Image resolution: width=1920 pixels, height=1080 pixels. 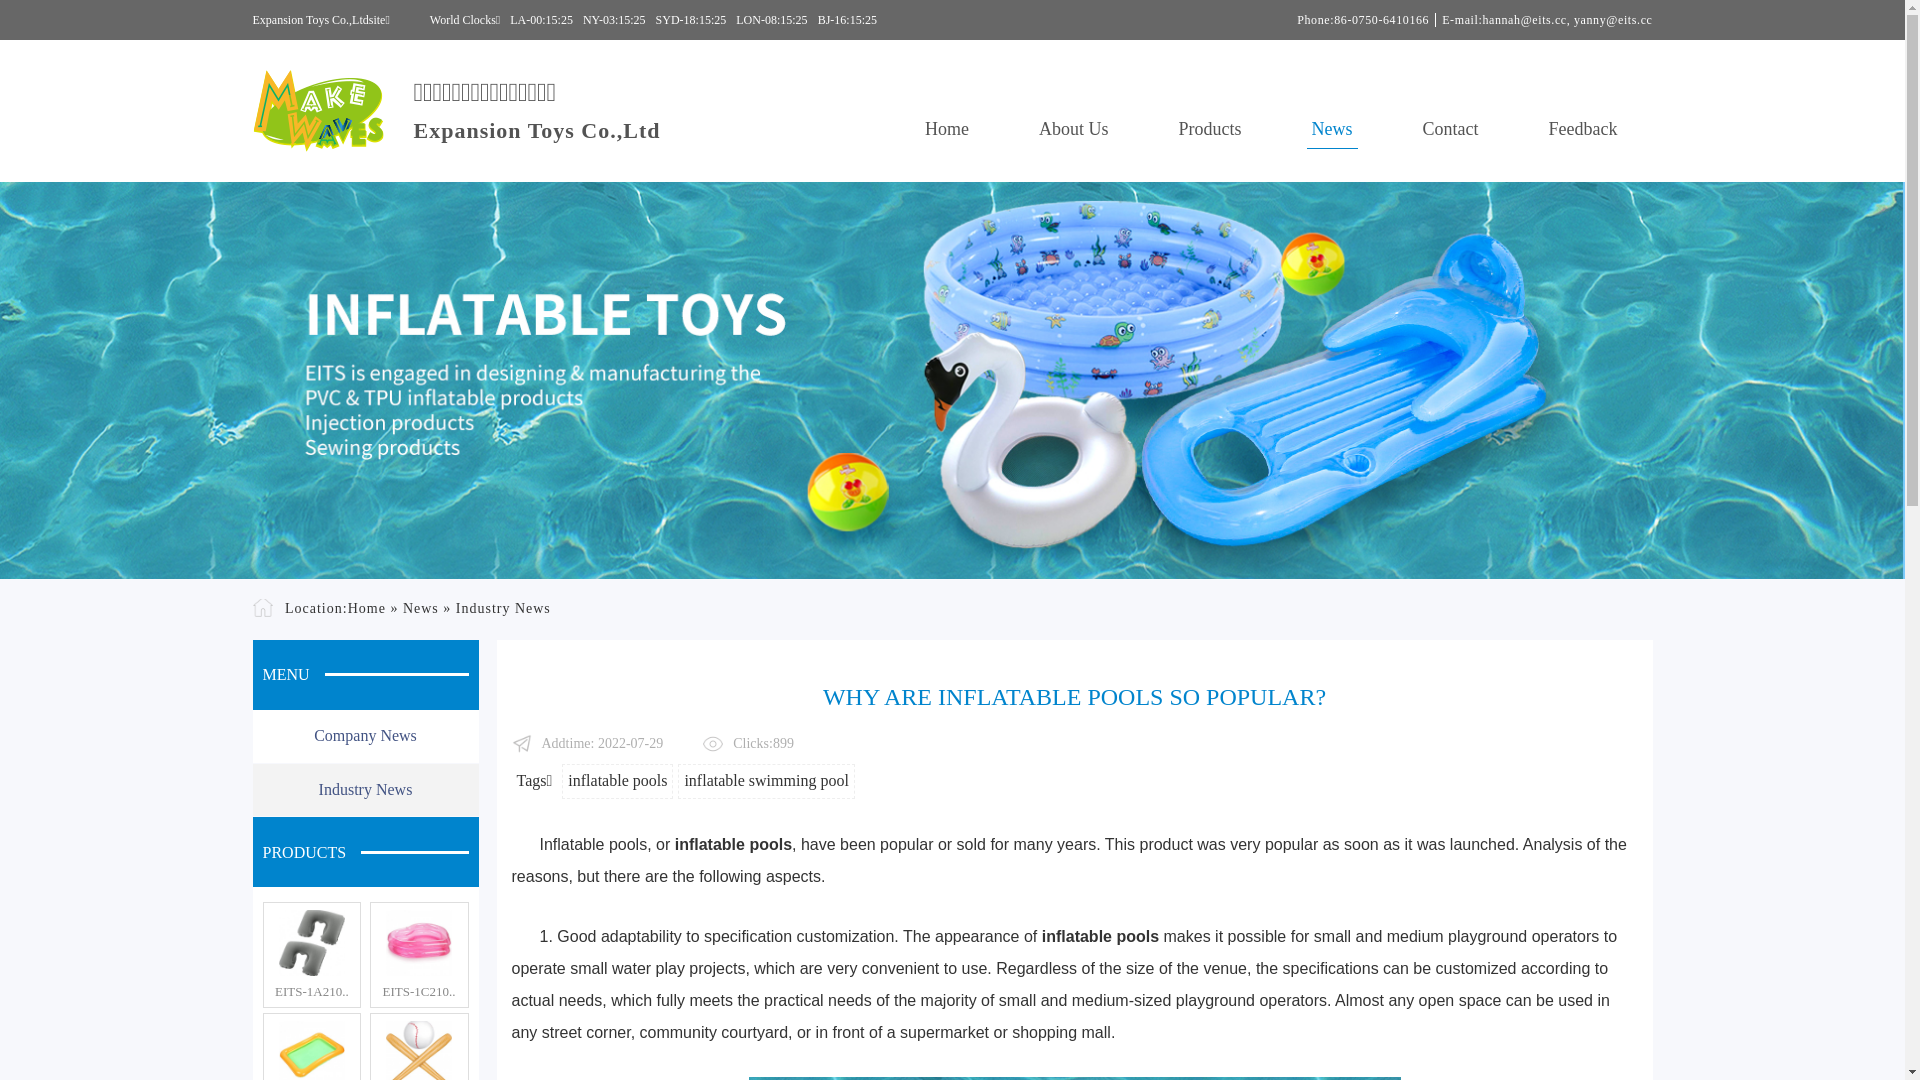 I want to click on inflatable pools, so click(x=1100, y=936).